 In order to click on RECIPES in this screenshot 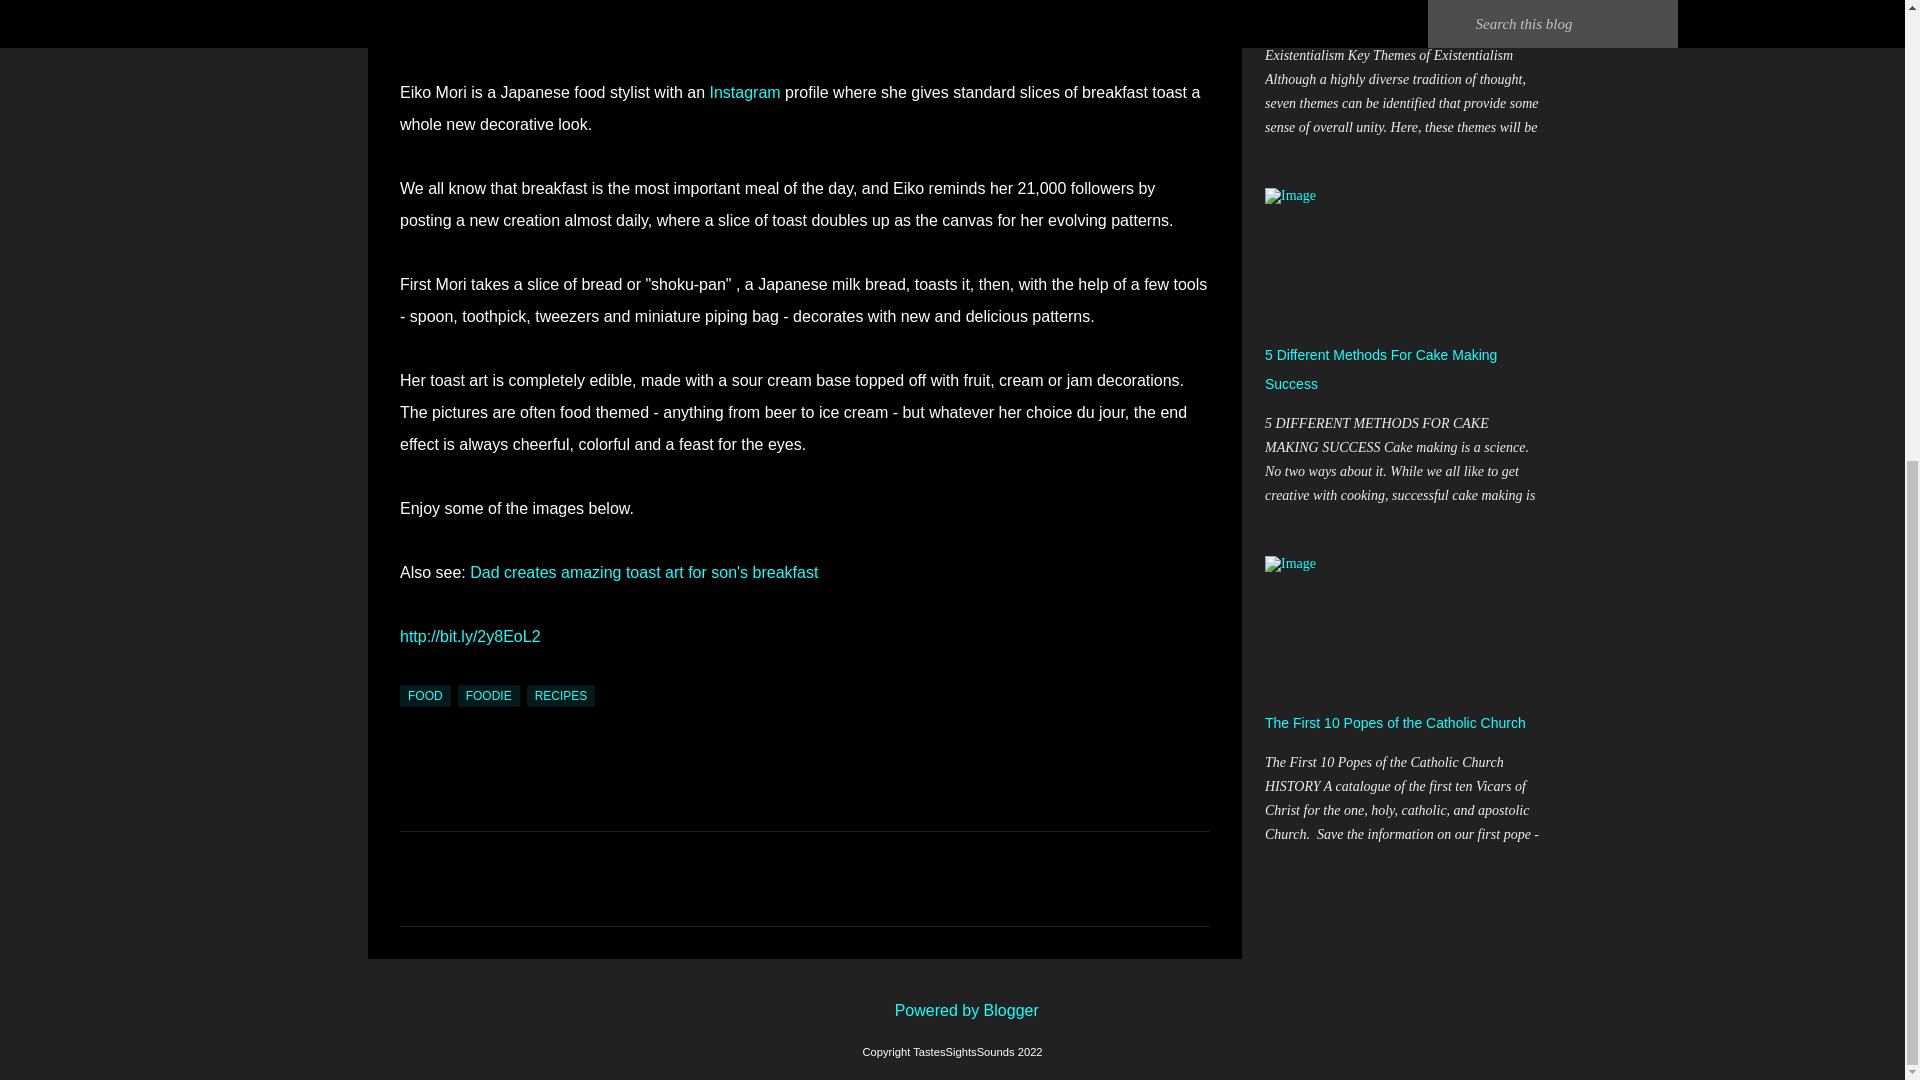, I will do `click(560, 696)`.